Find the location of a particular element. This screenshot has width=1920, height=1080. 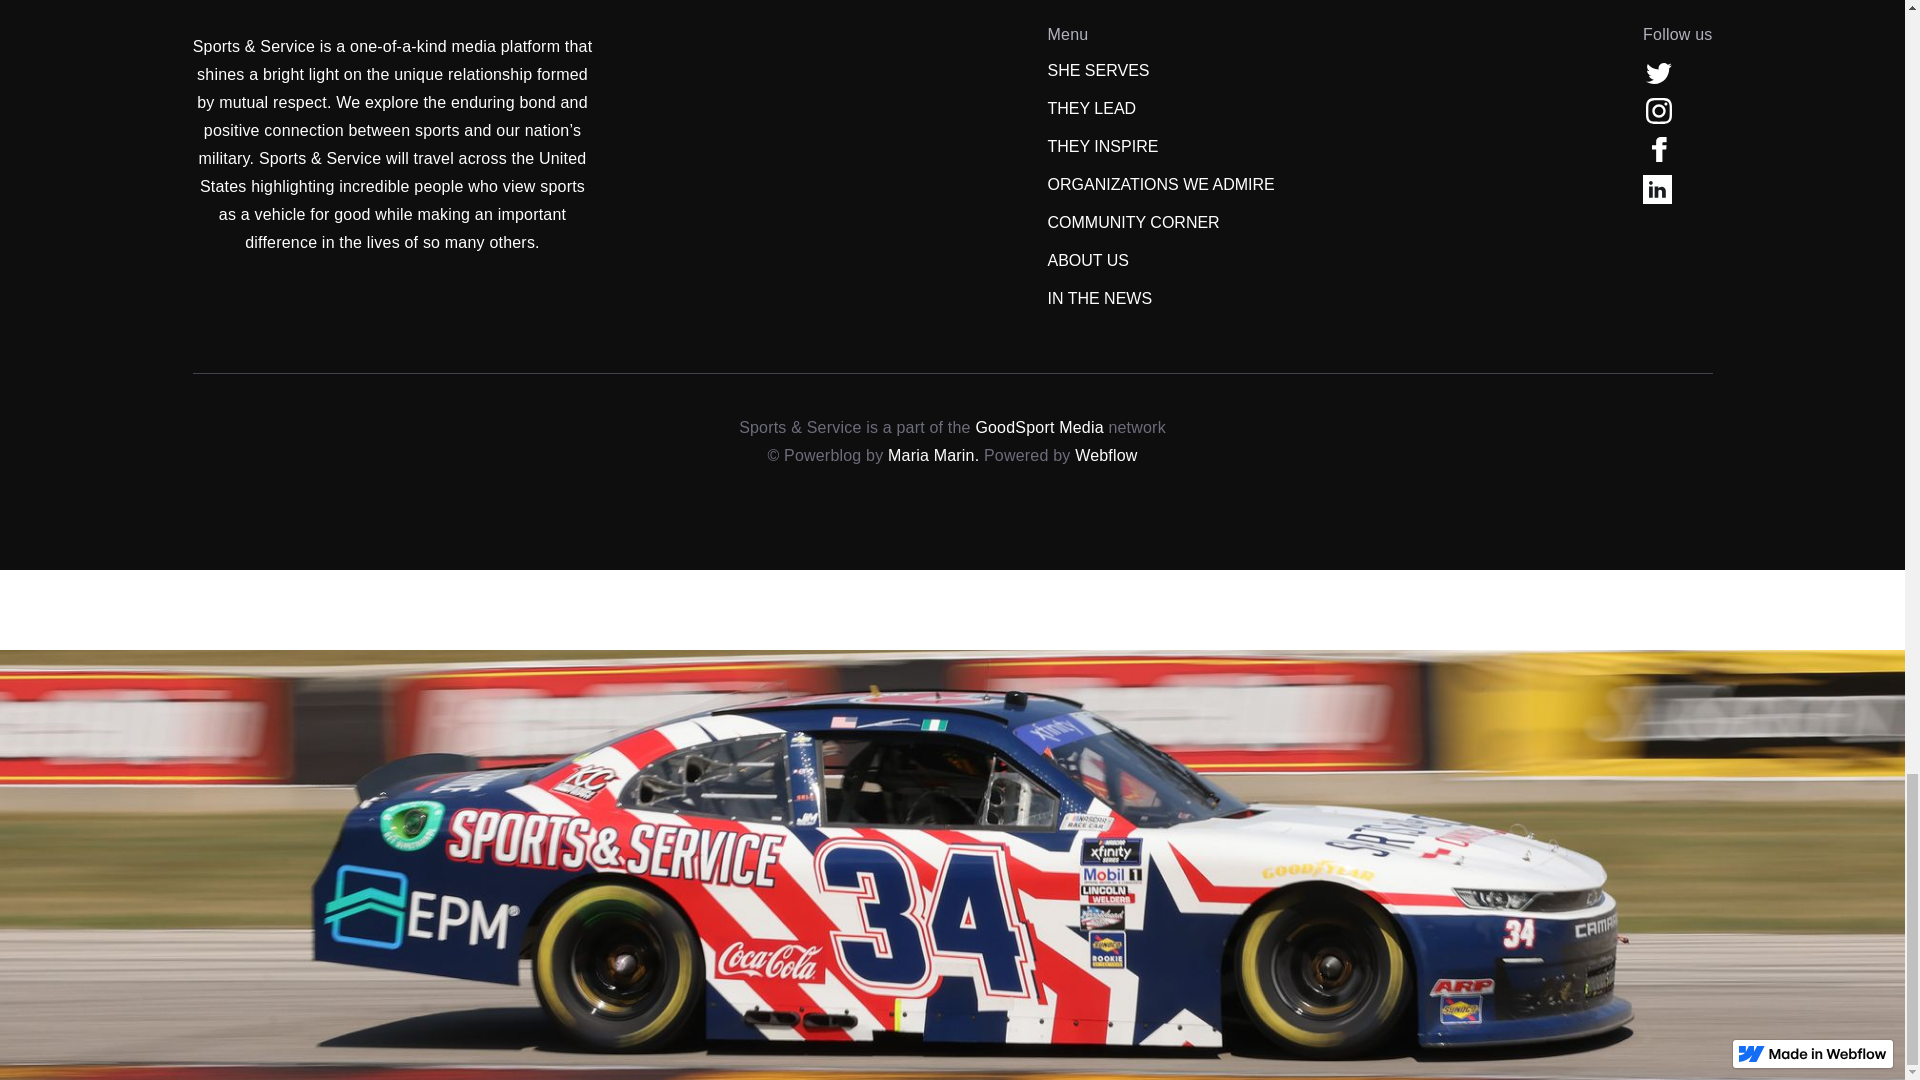

ABOUT US is located at coordinates (1089, 261).